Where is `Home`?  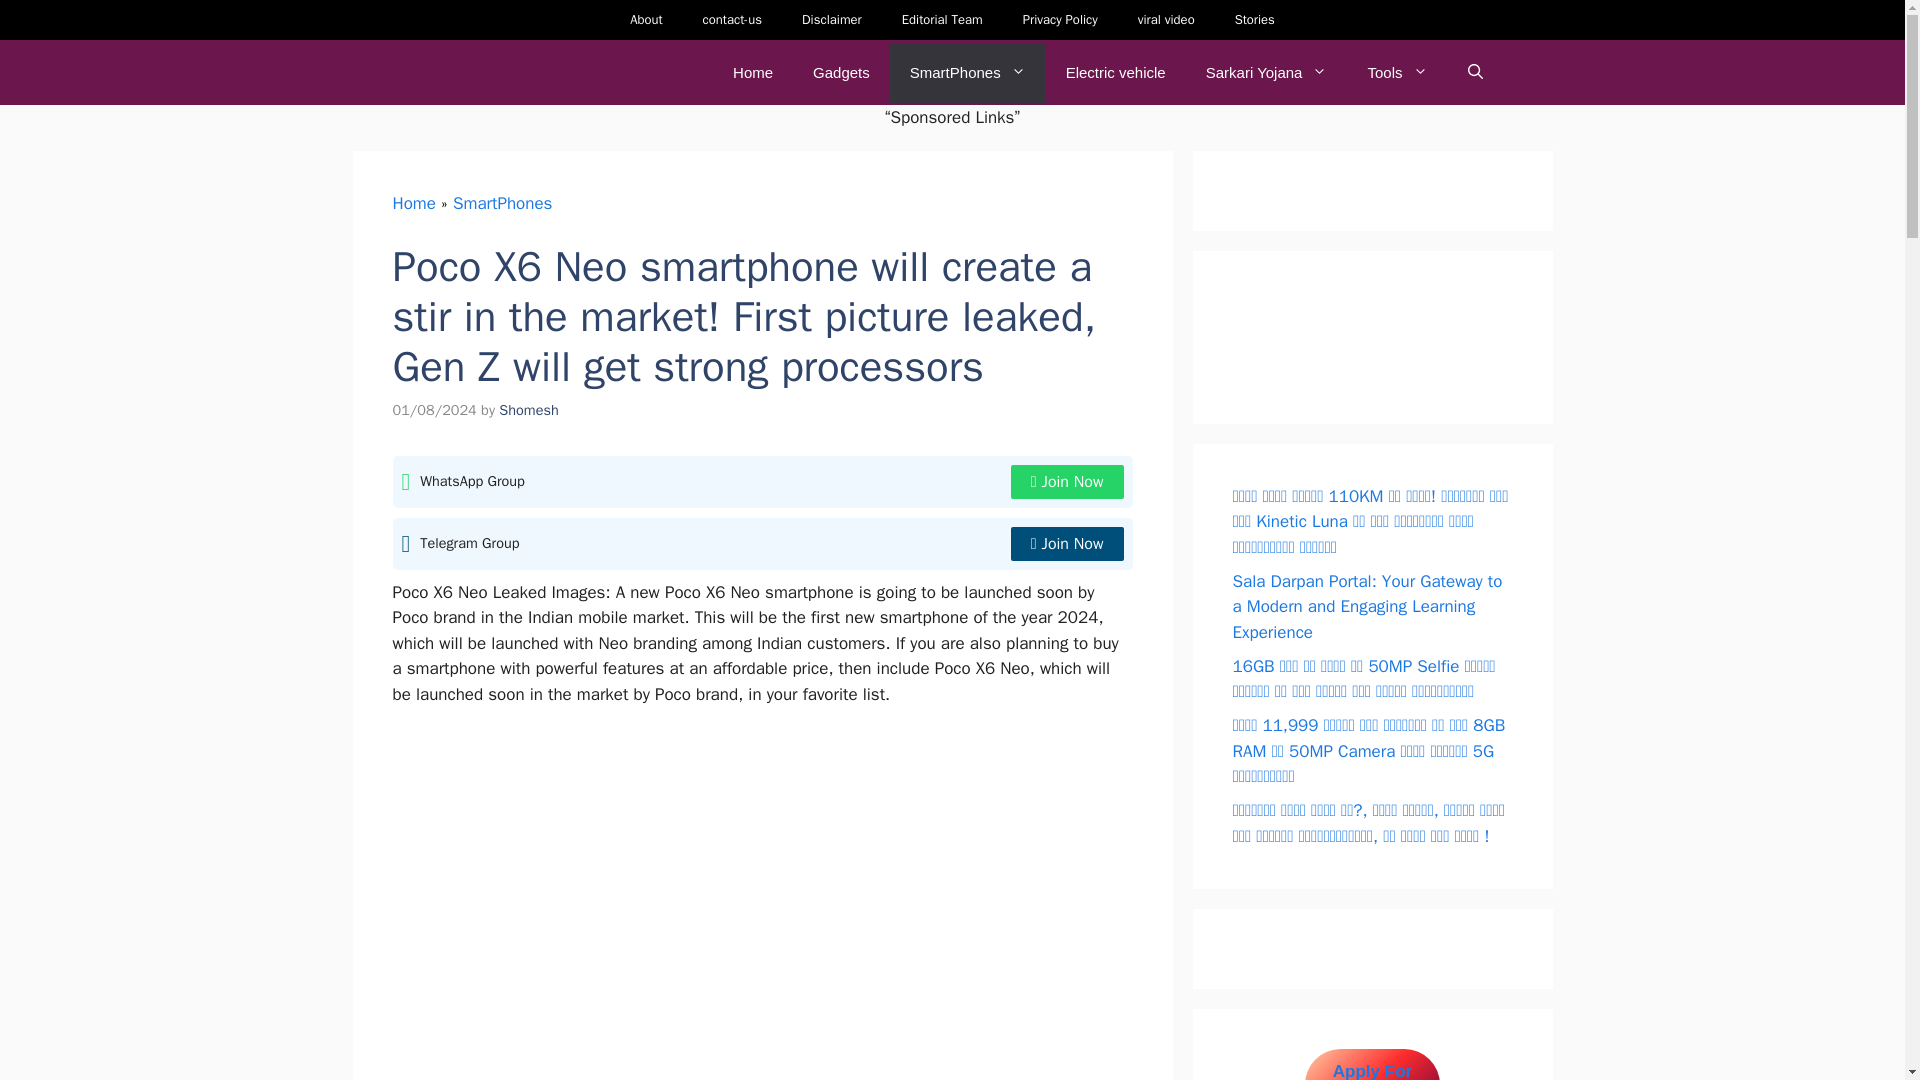 Home is located at coordinates (752, 72).